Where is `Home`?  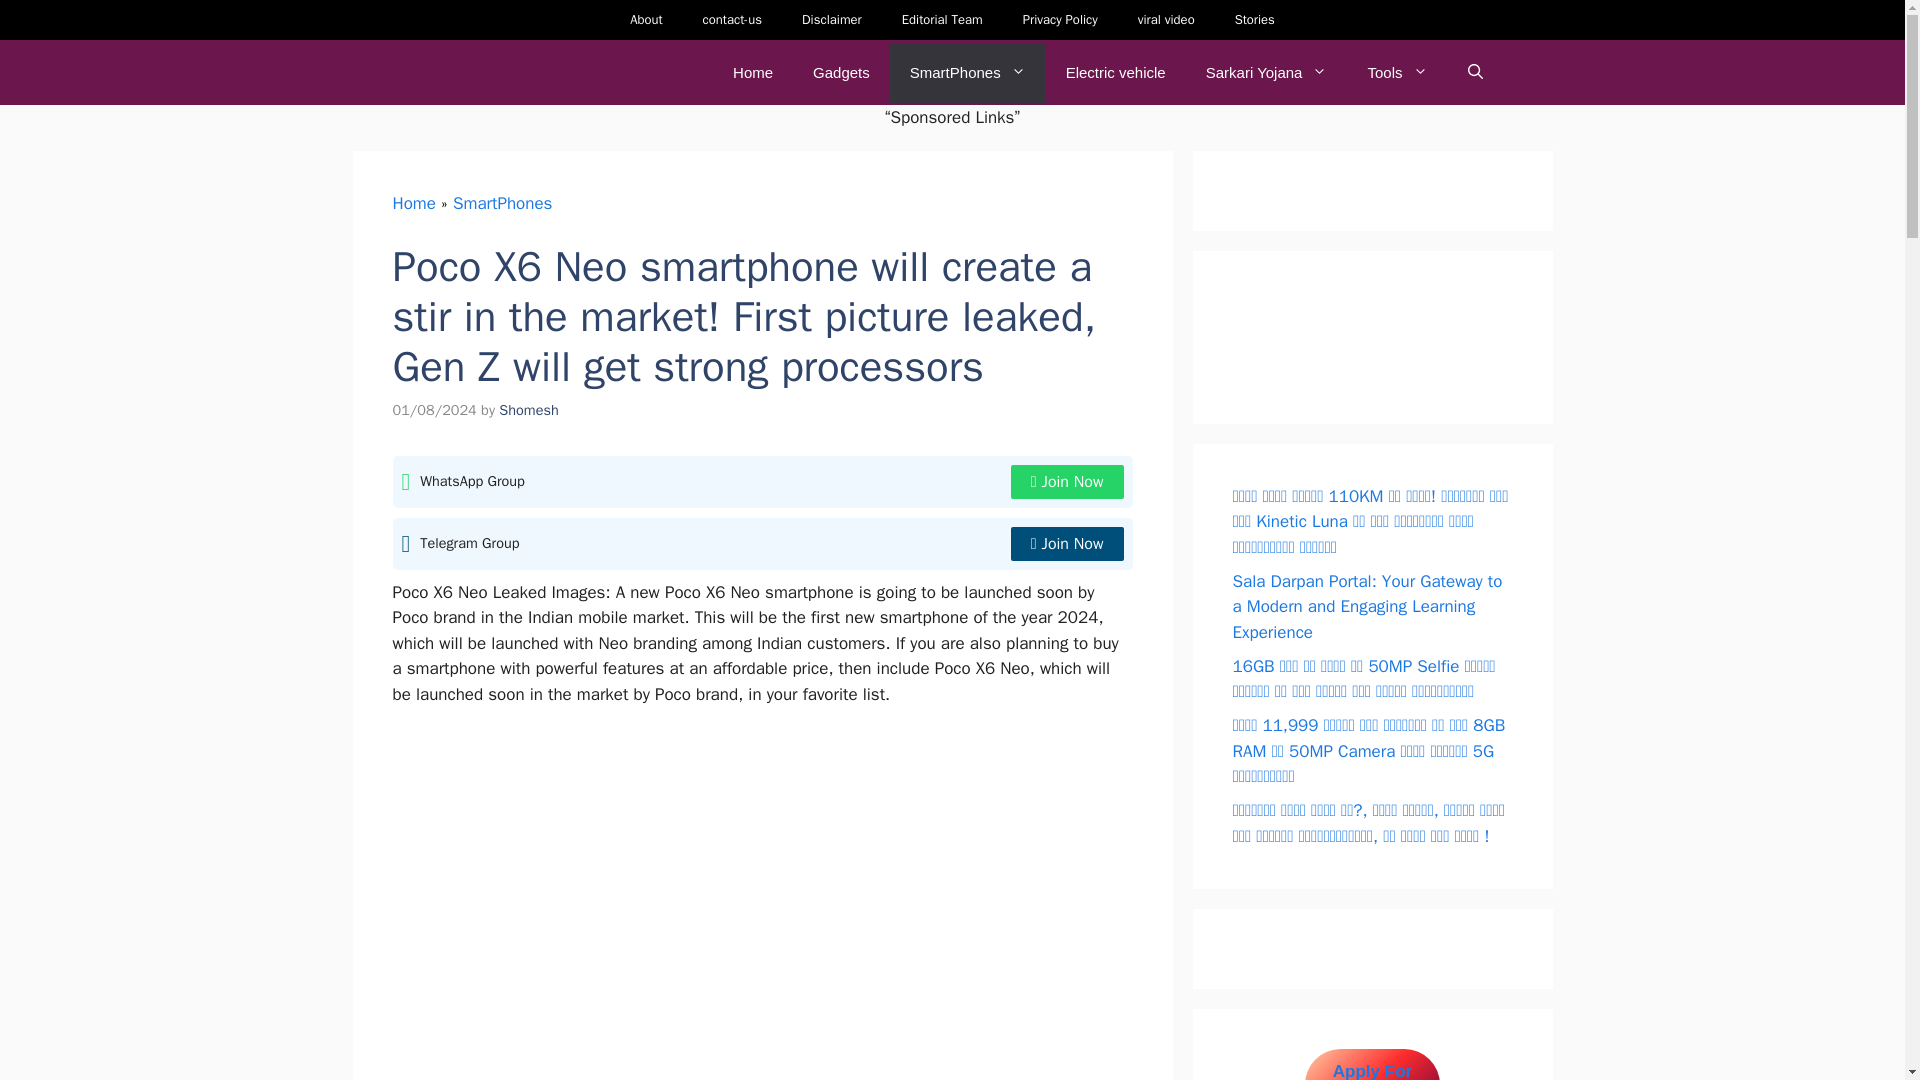 Home is located at coordinates (752, 72).